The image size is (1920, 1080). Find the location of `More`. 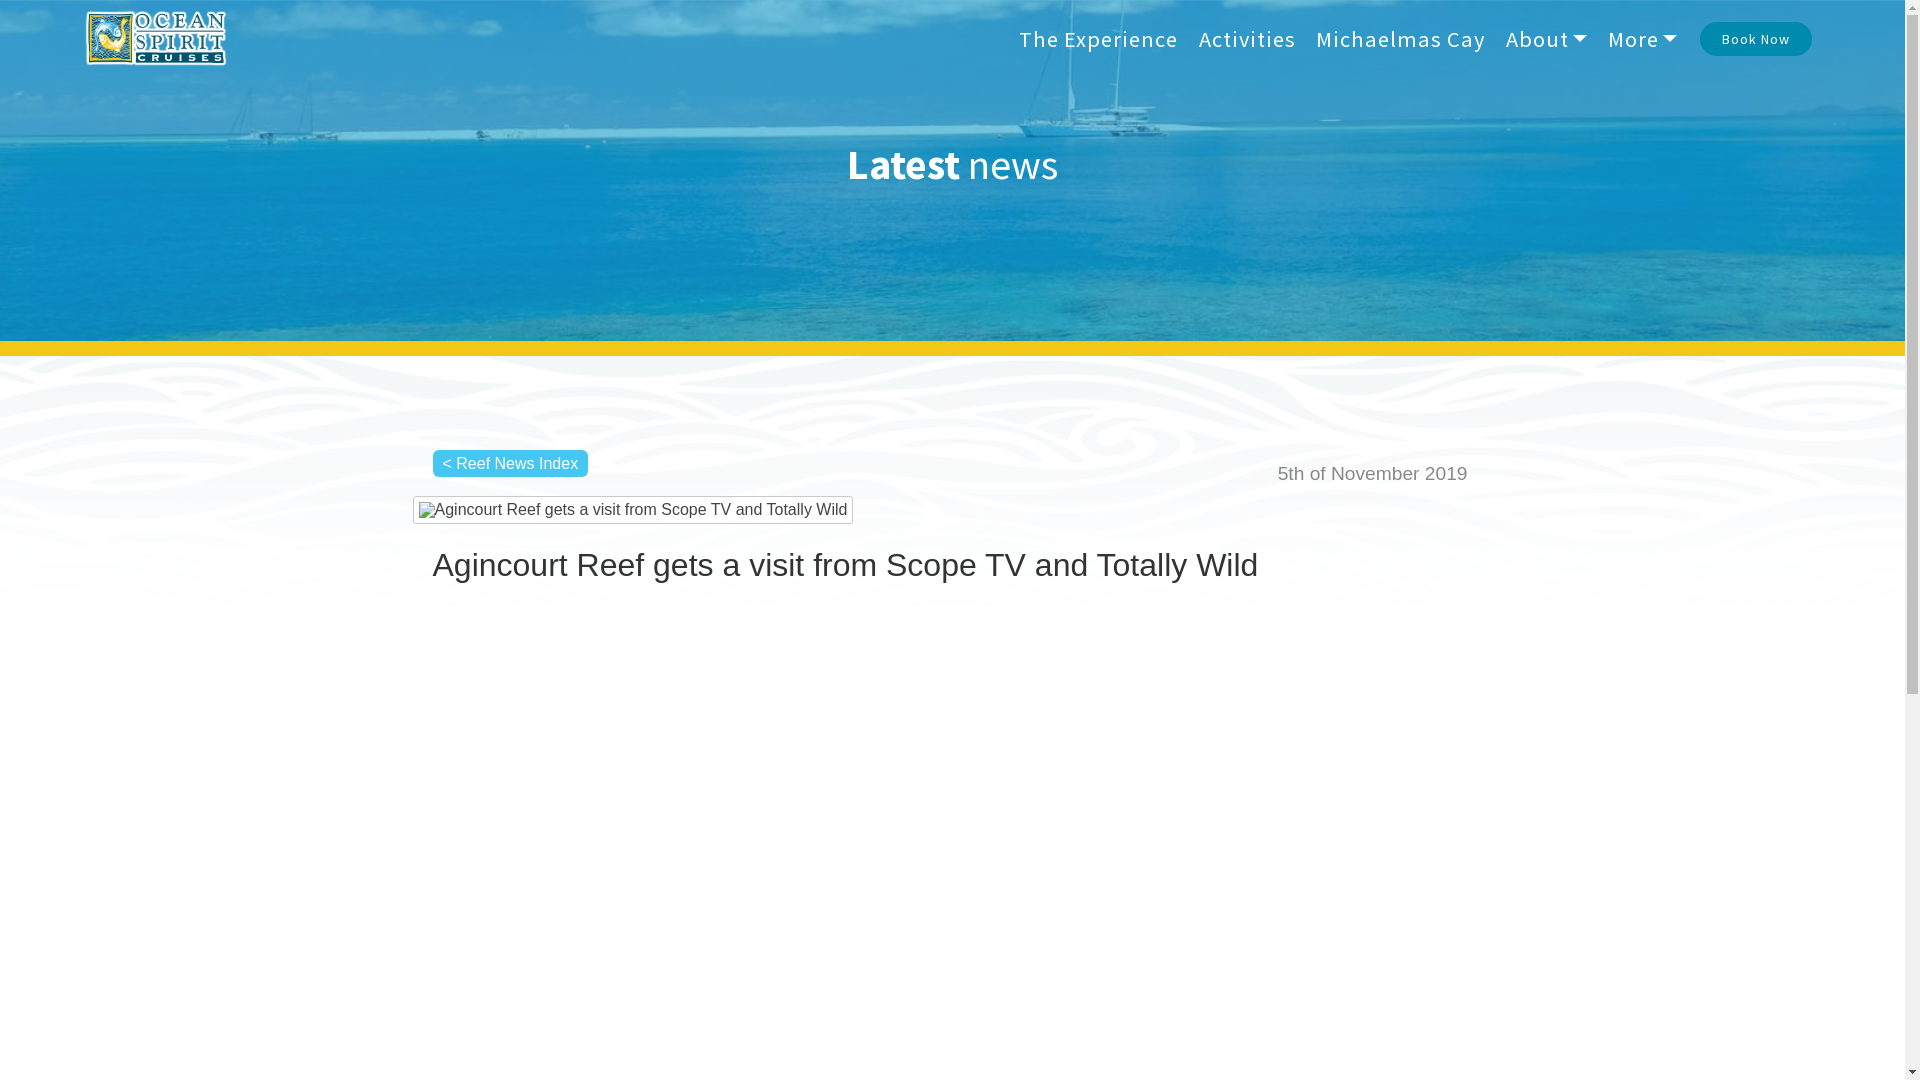

More is located at coordinates (1642, 38).